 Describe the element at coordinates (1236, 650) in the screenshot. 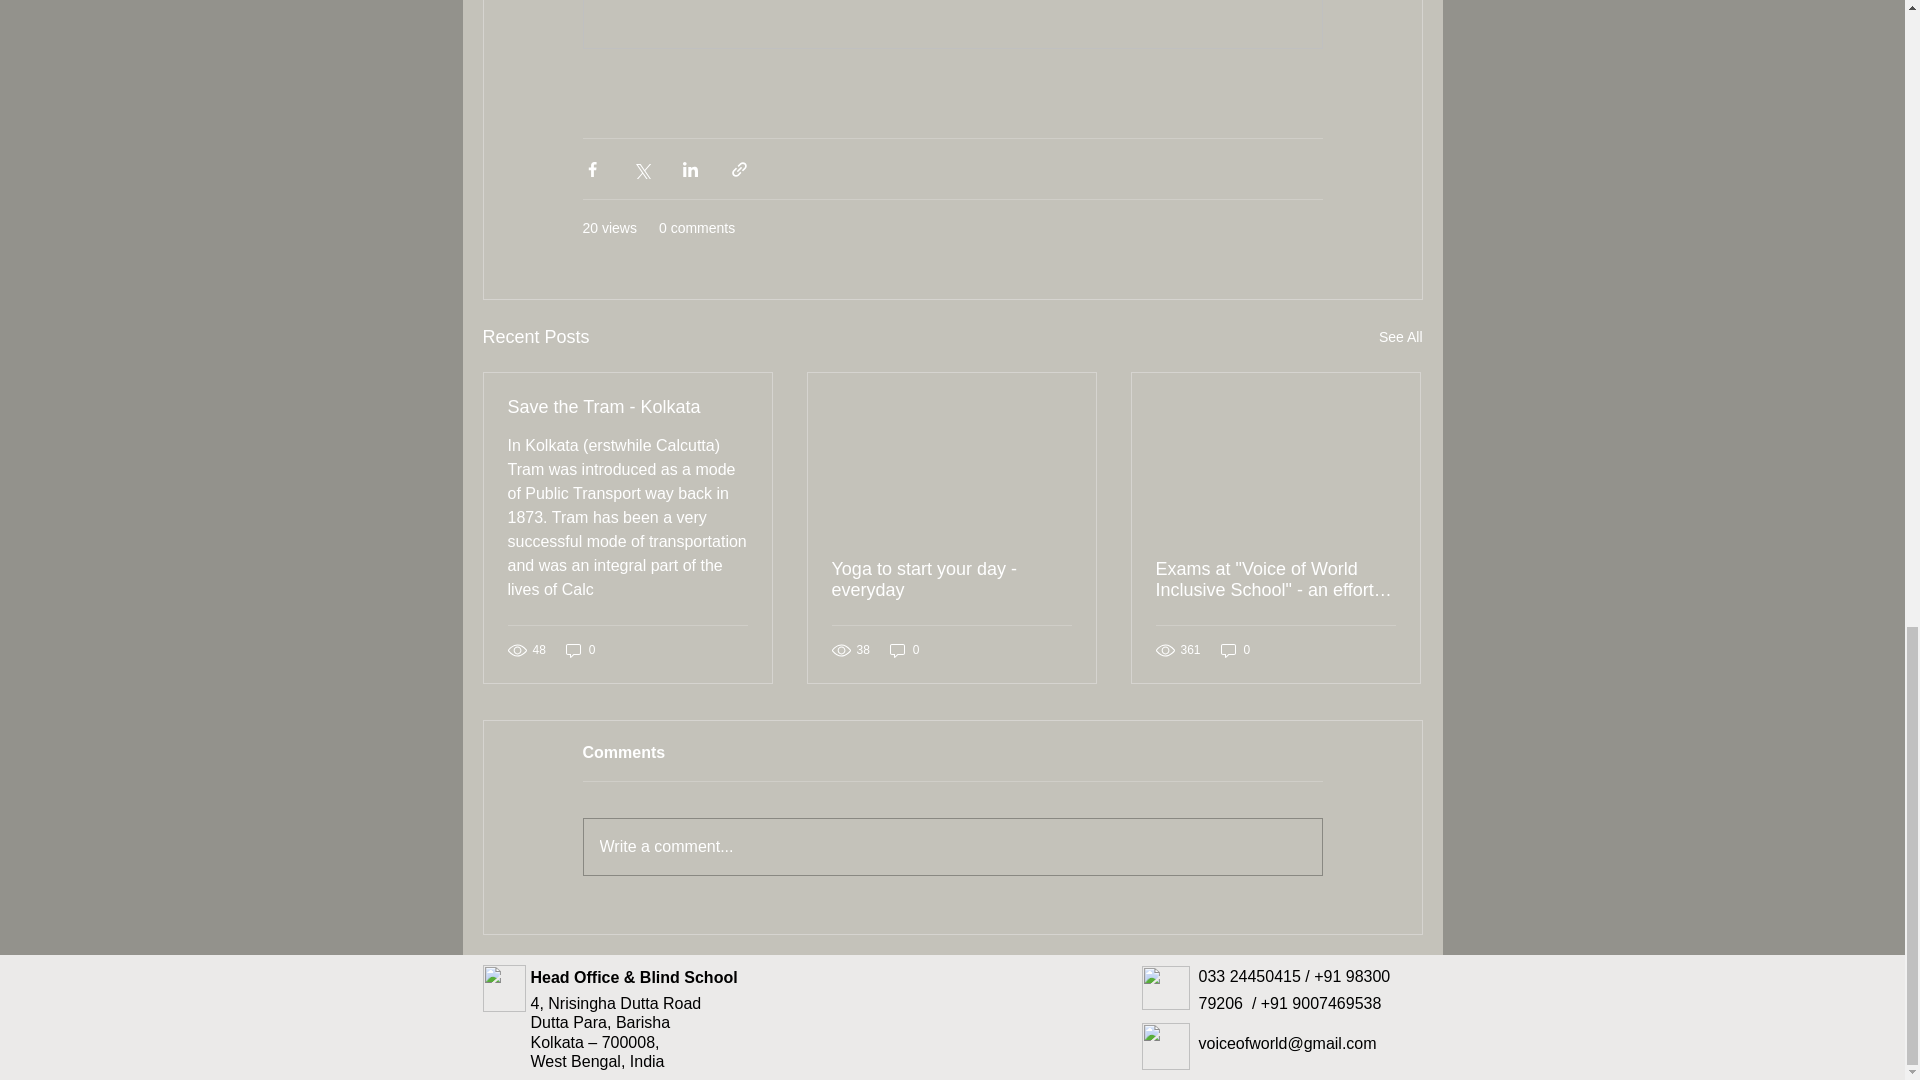

I see `0` at that location.